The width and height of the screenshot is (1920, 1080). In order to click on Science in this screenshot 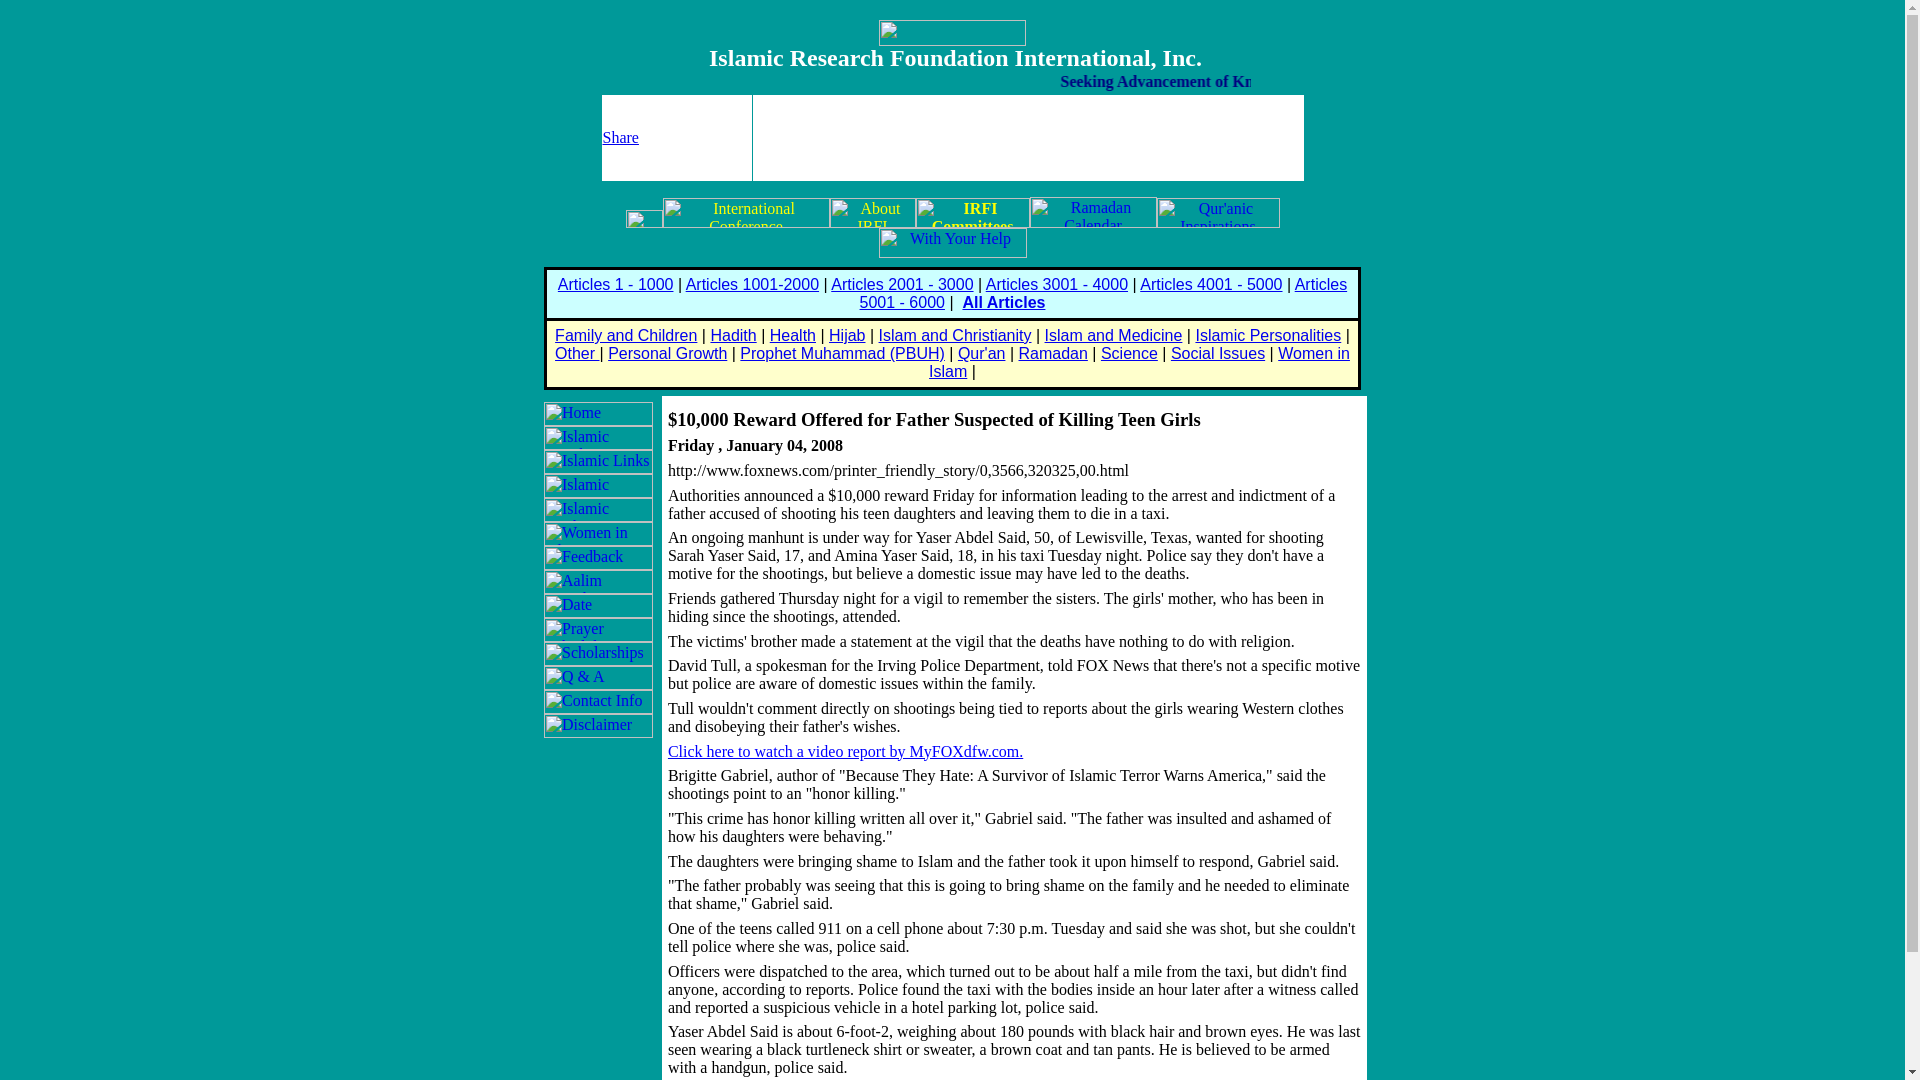, I will do `click(1128, 352)`.